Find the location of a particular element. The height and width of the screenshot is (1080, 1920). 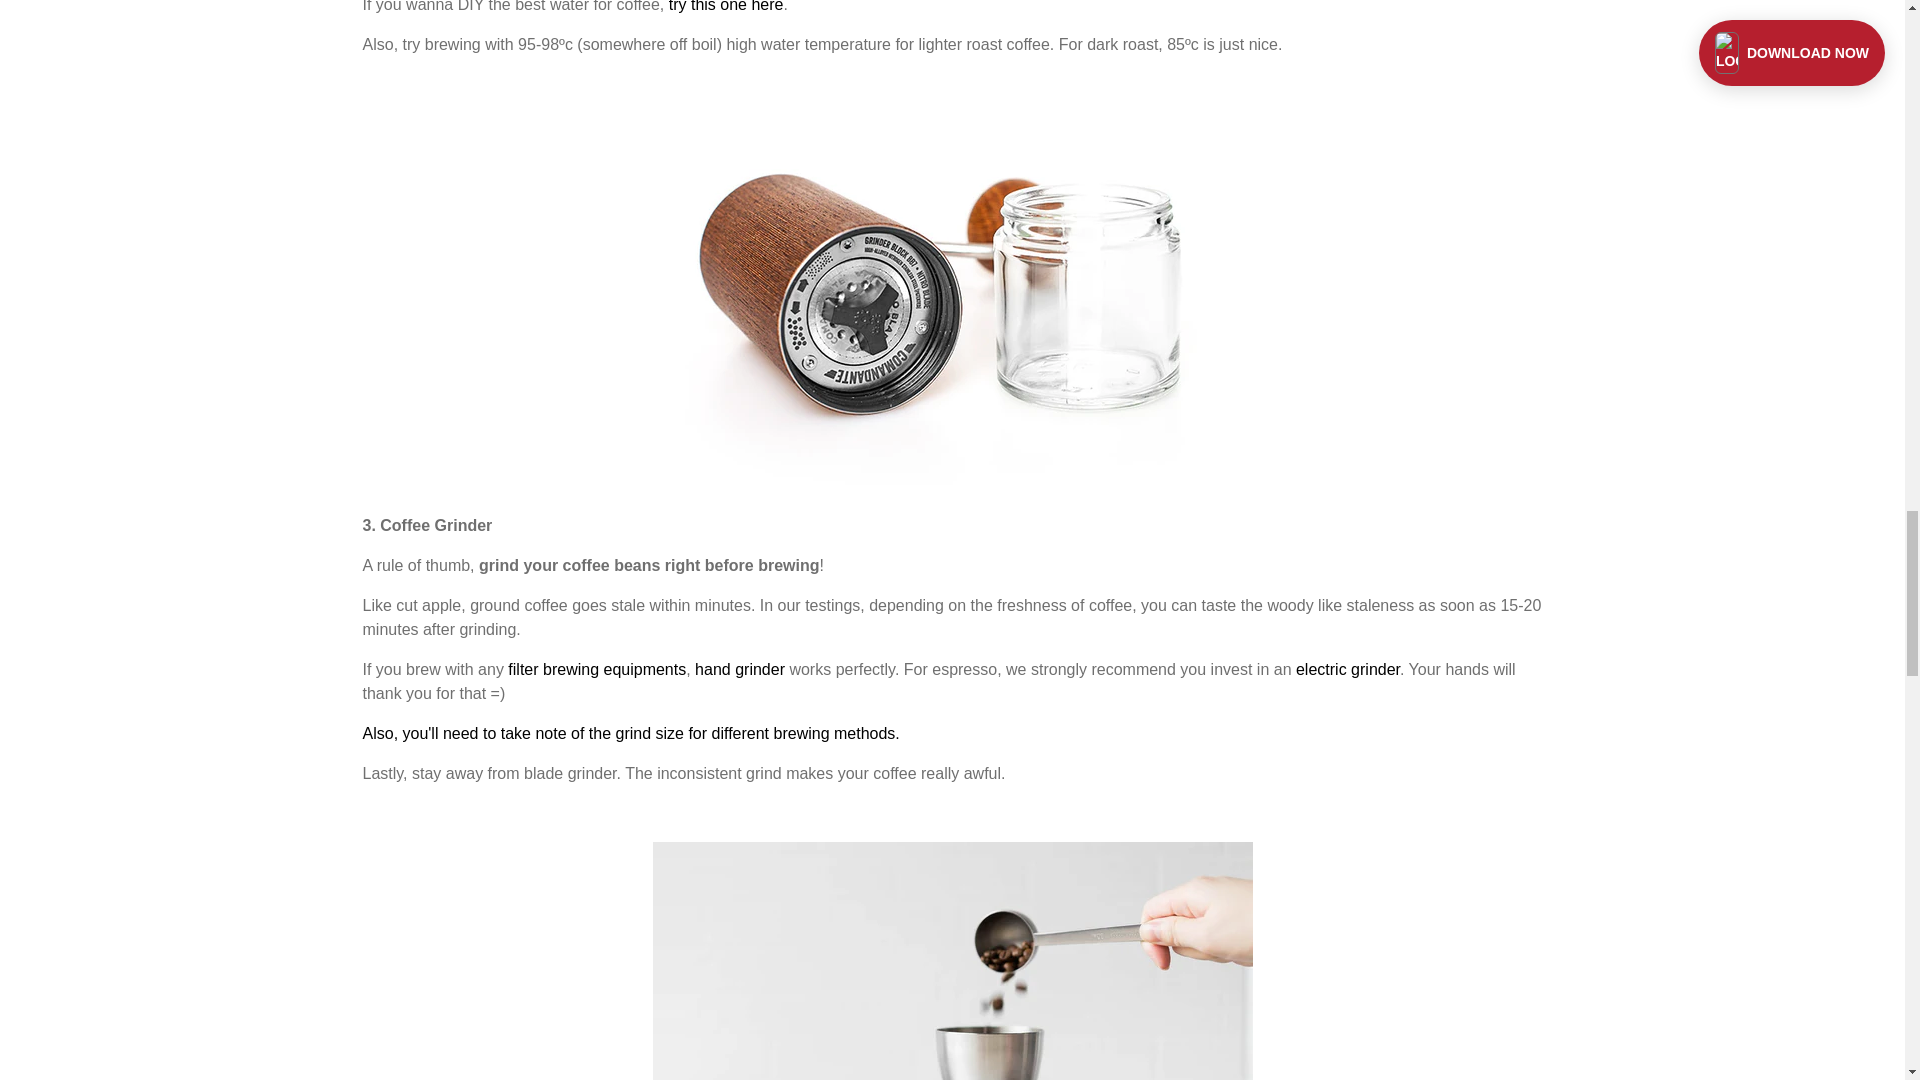

water for coffee is located at coordinates (726, 6).